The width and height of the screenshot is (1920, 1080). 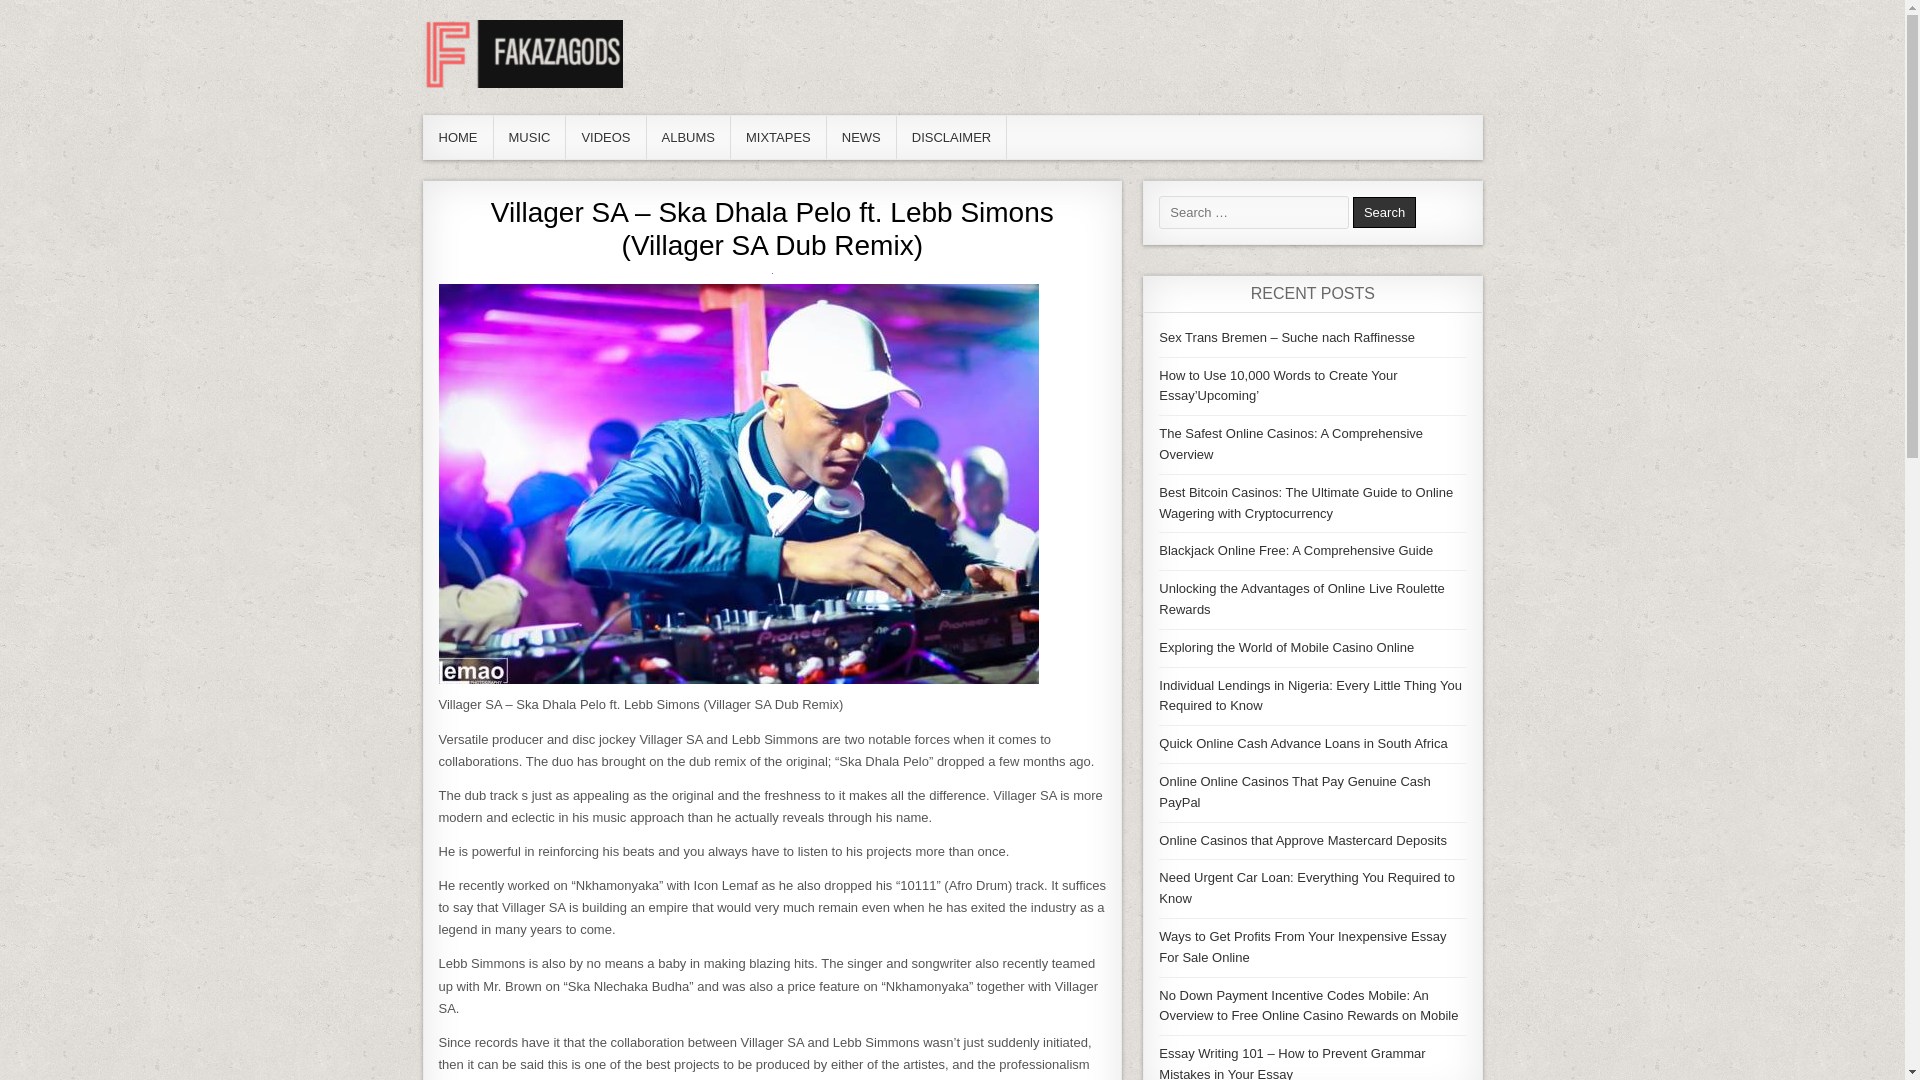 I want to click on NEWS, so click(x=862, y=136).